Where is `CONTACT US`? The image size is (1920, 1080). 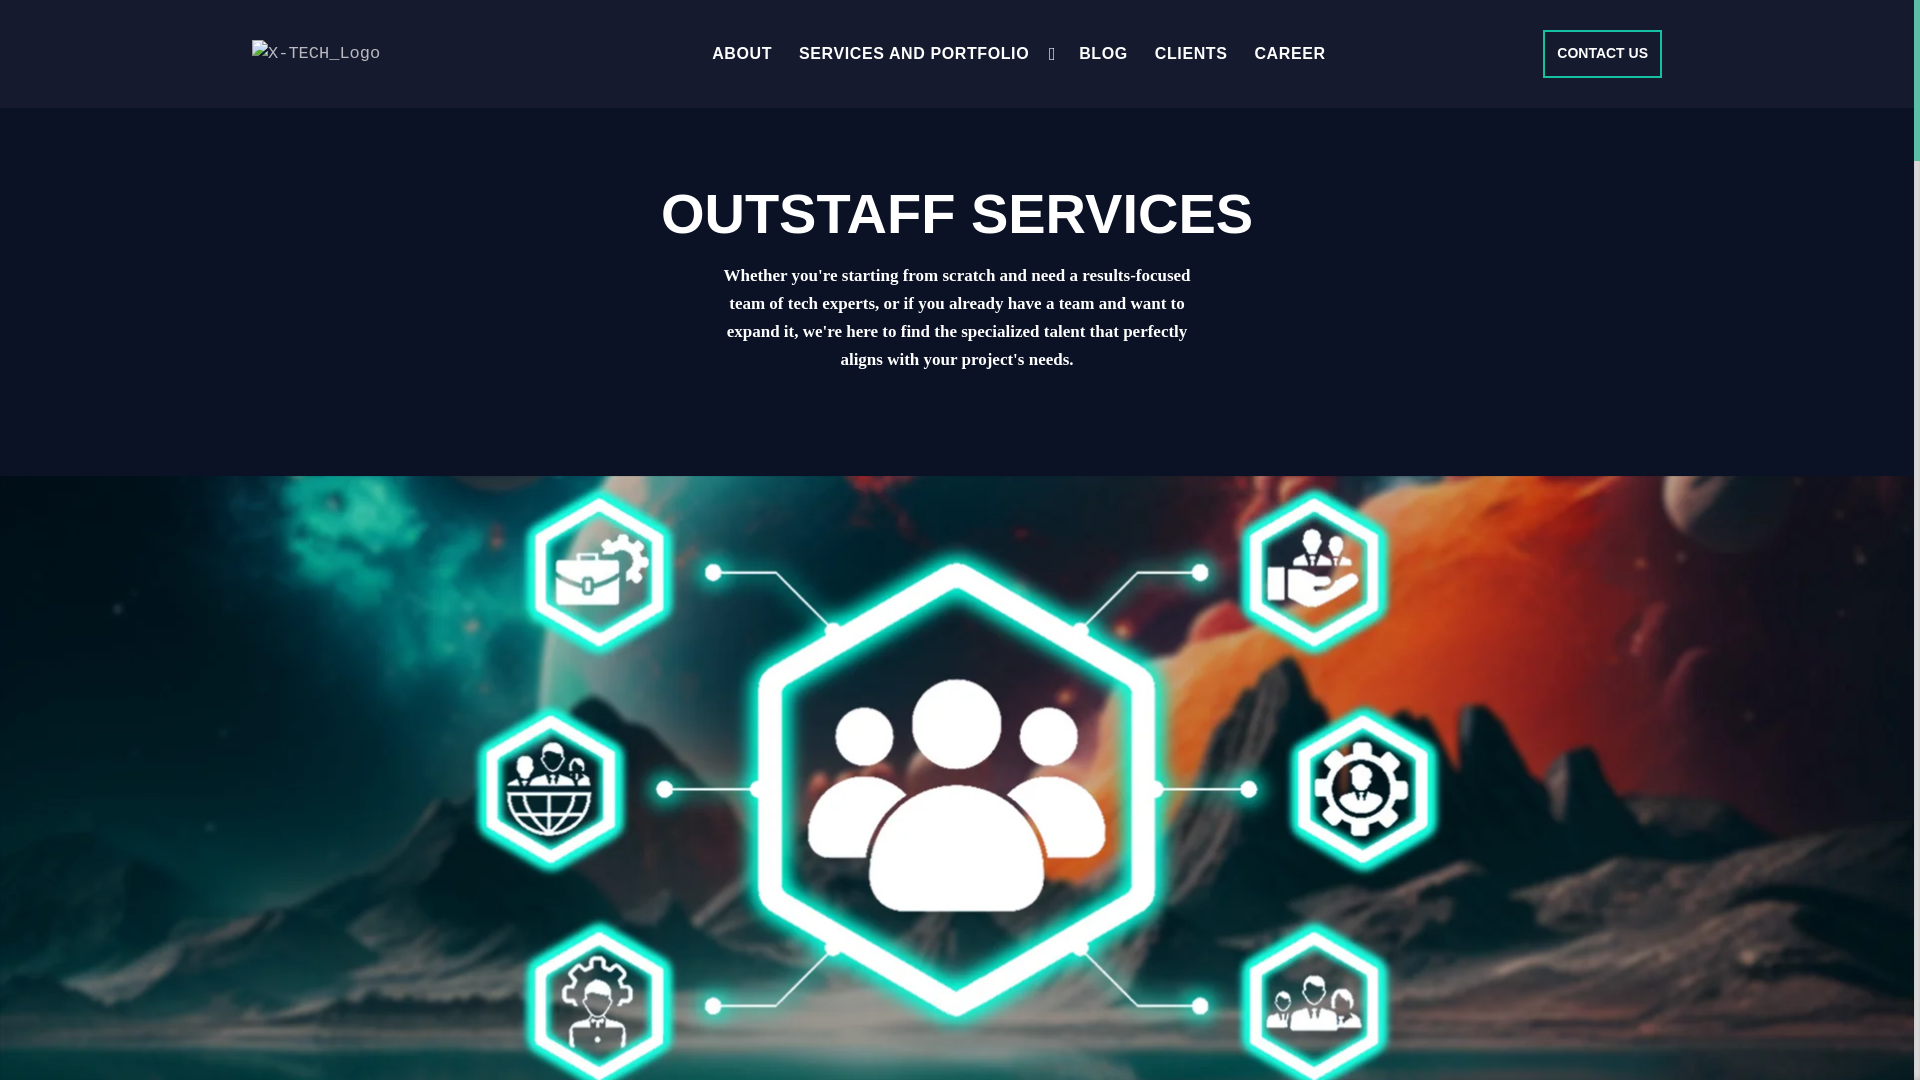 CONTACT US is located at coordinates (1602, 54).